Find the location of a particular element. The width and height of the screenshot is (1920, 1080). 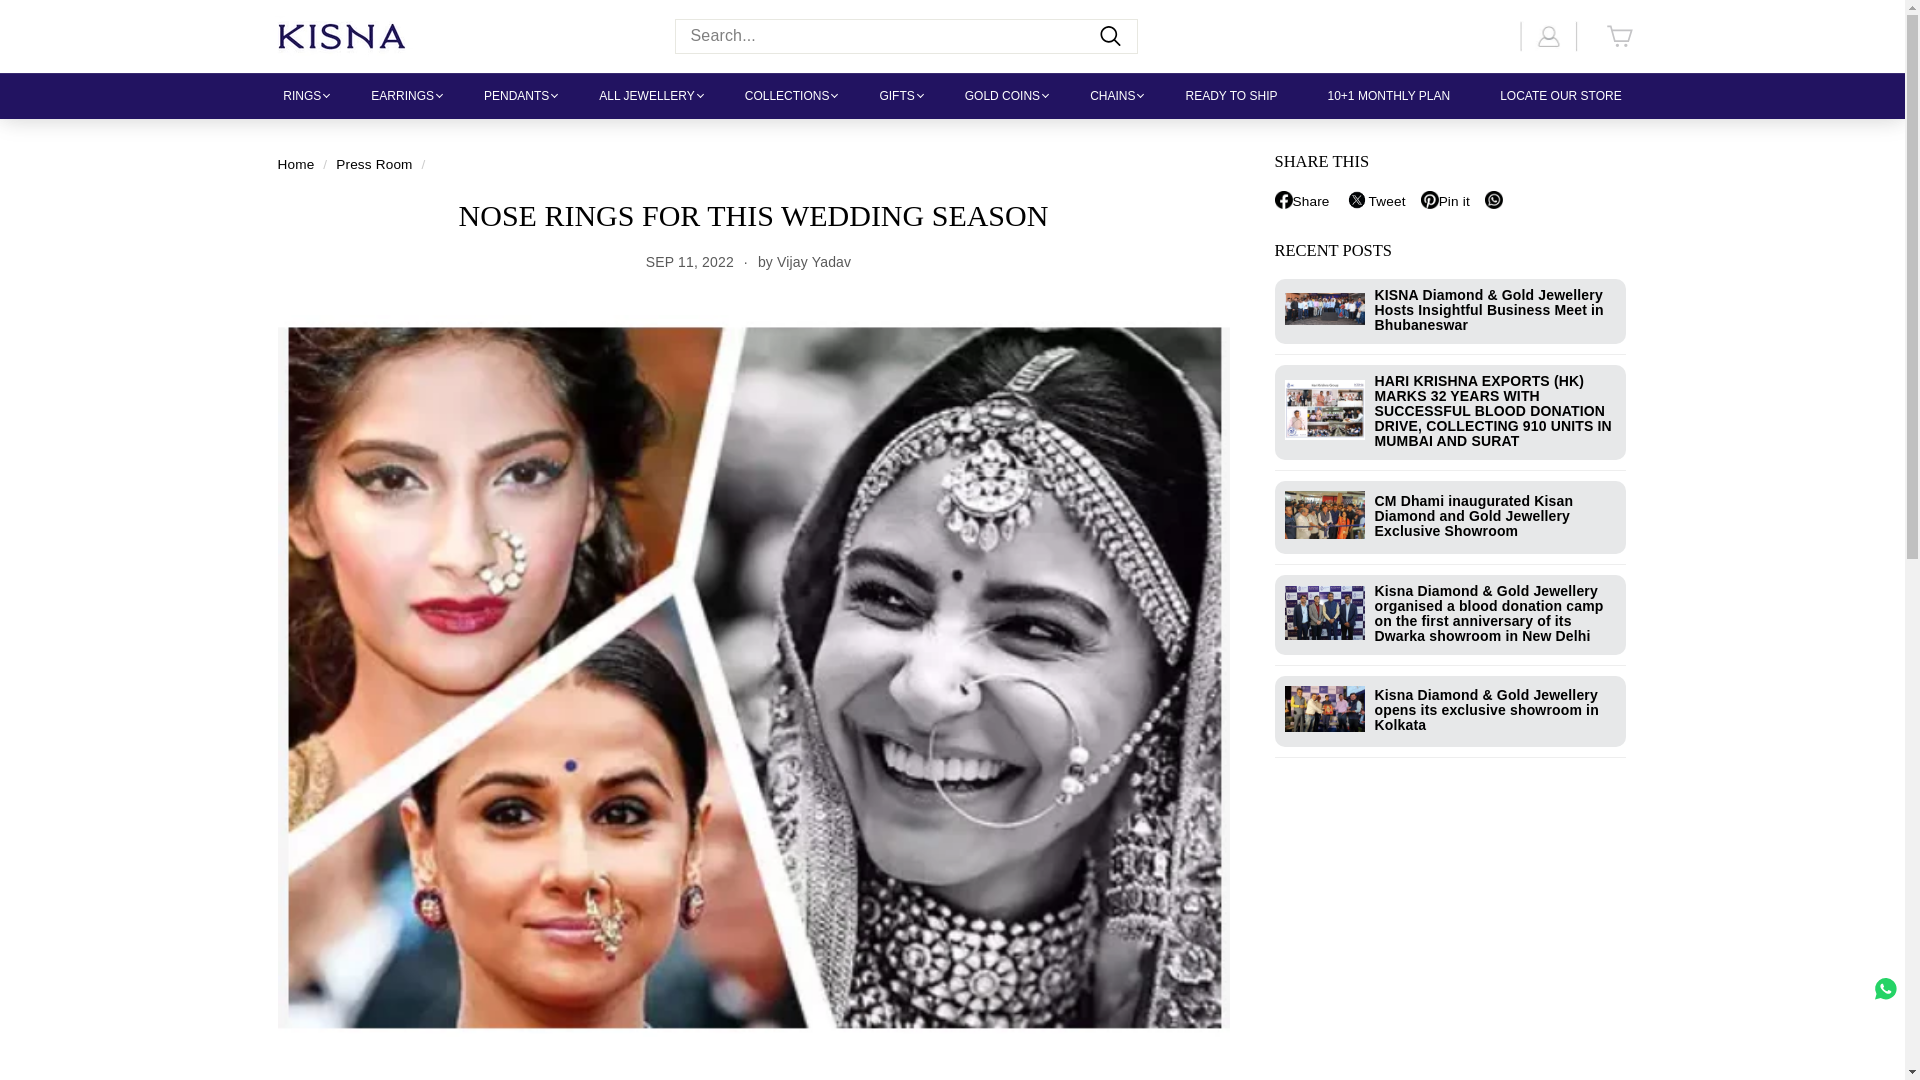

Tweet on Twitter is located at coordinates (1382, 202).